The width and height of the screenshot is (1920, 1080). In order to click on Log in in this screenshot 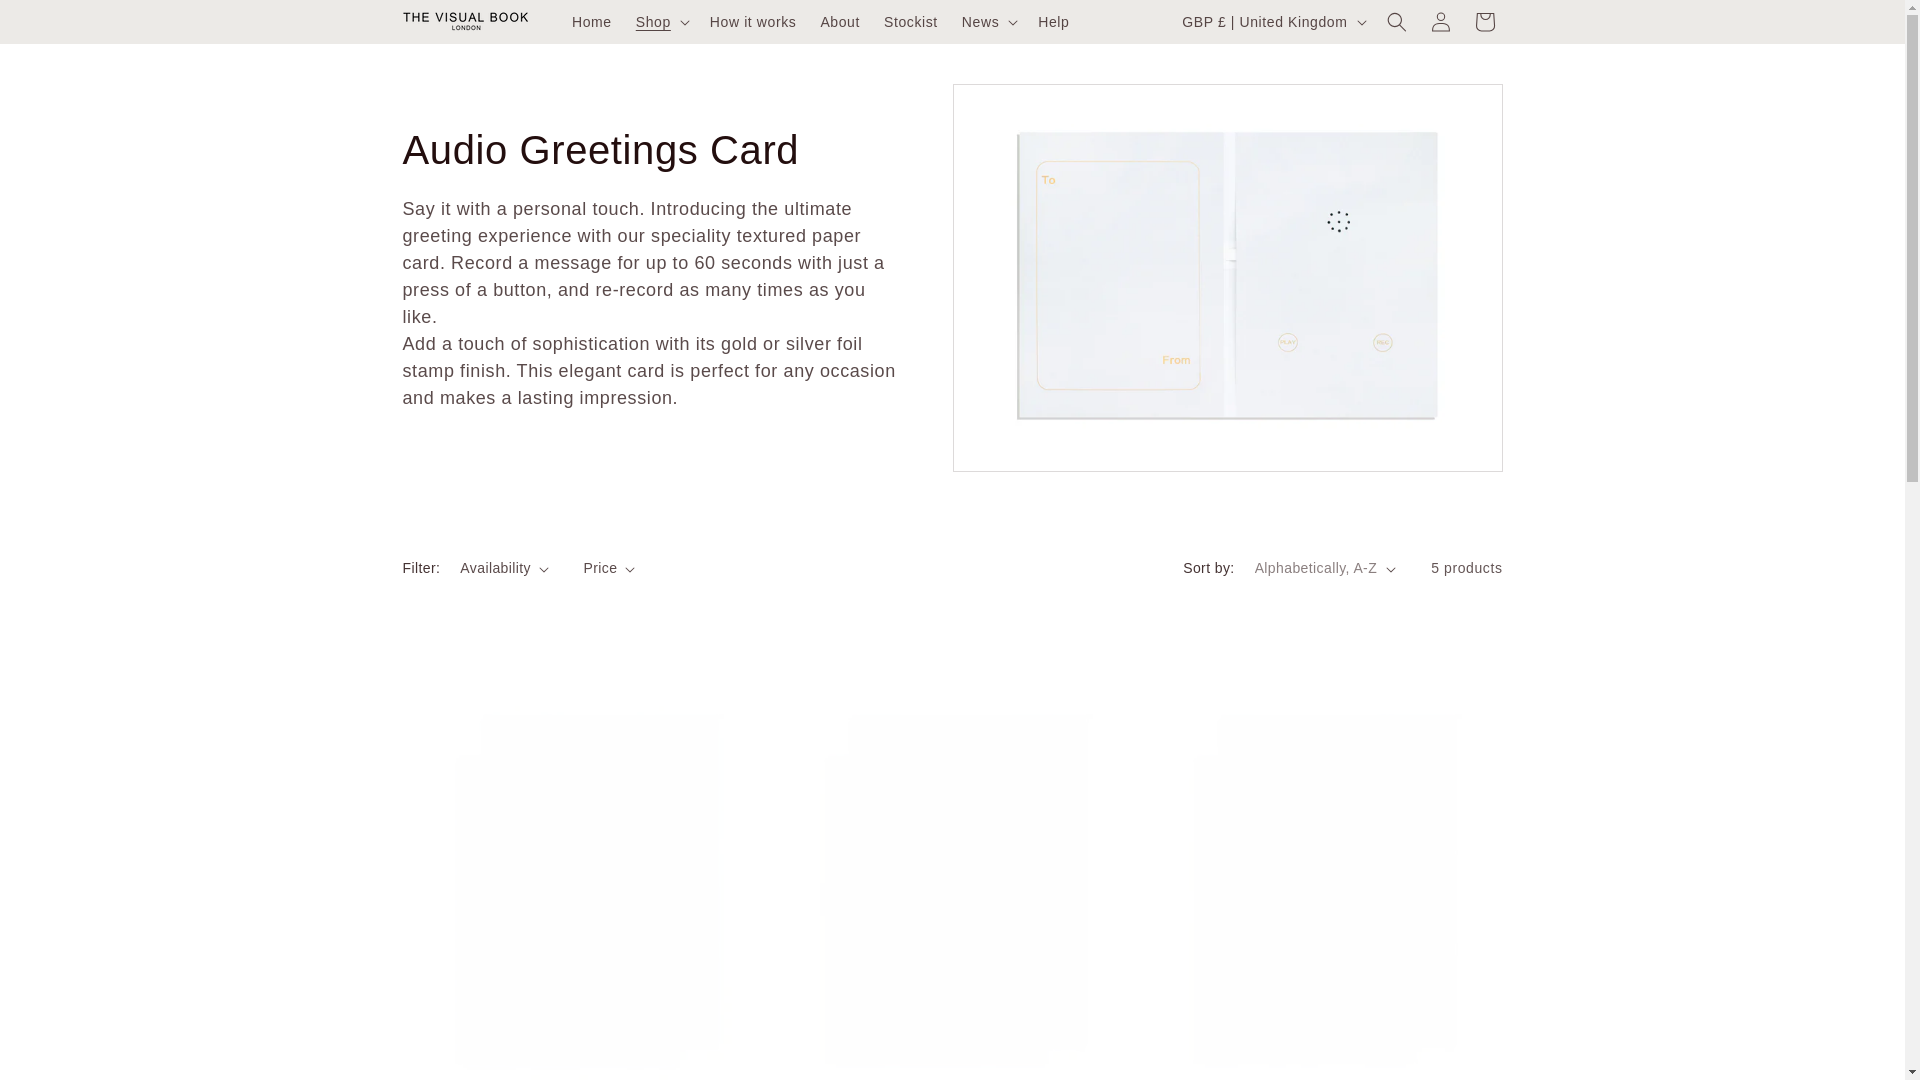, I will do `click(1440, 22)`.